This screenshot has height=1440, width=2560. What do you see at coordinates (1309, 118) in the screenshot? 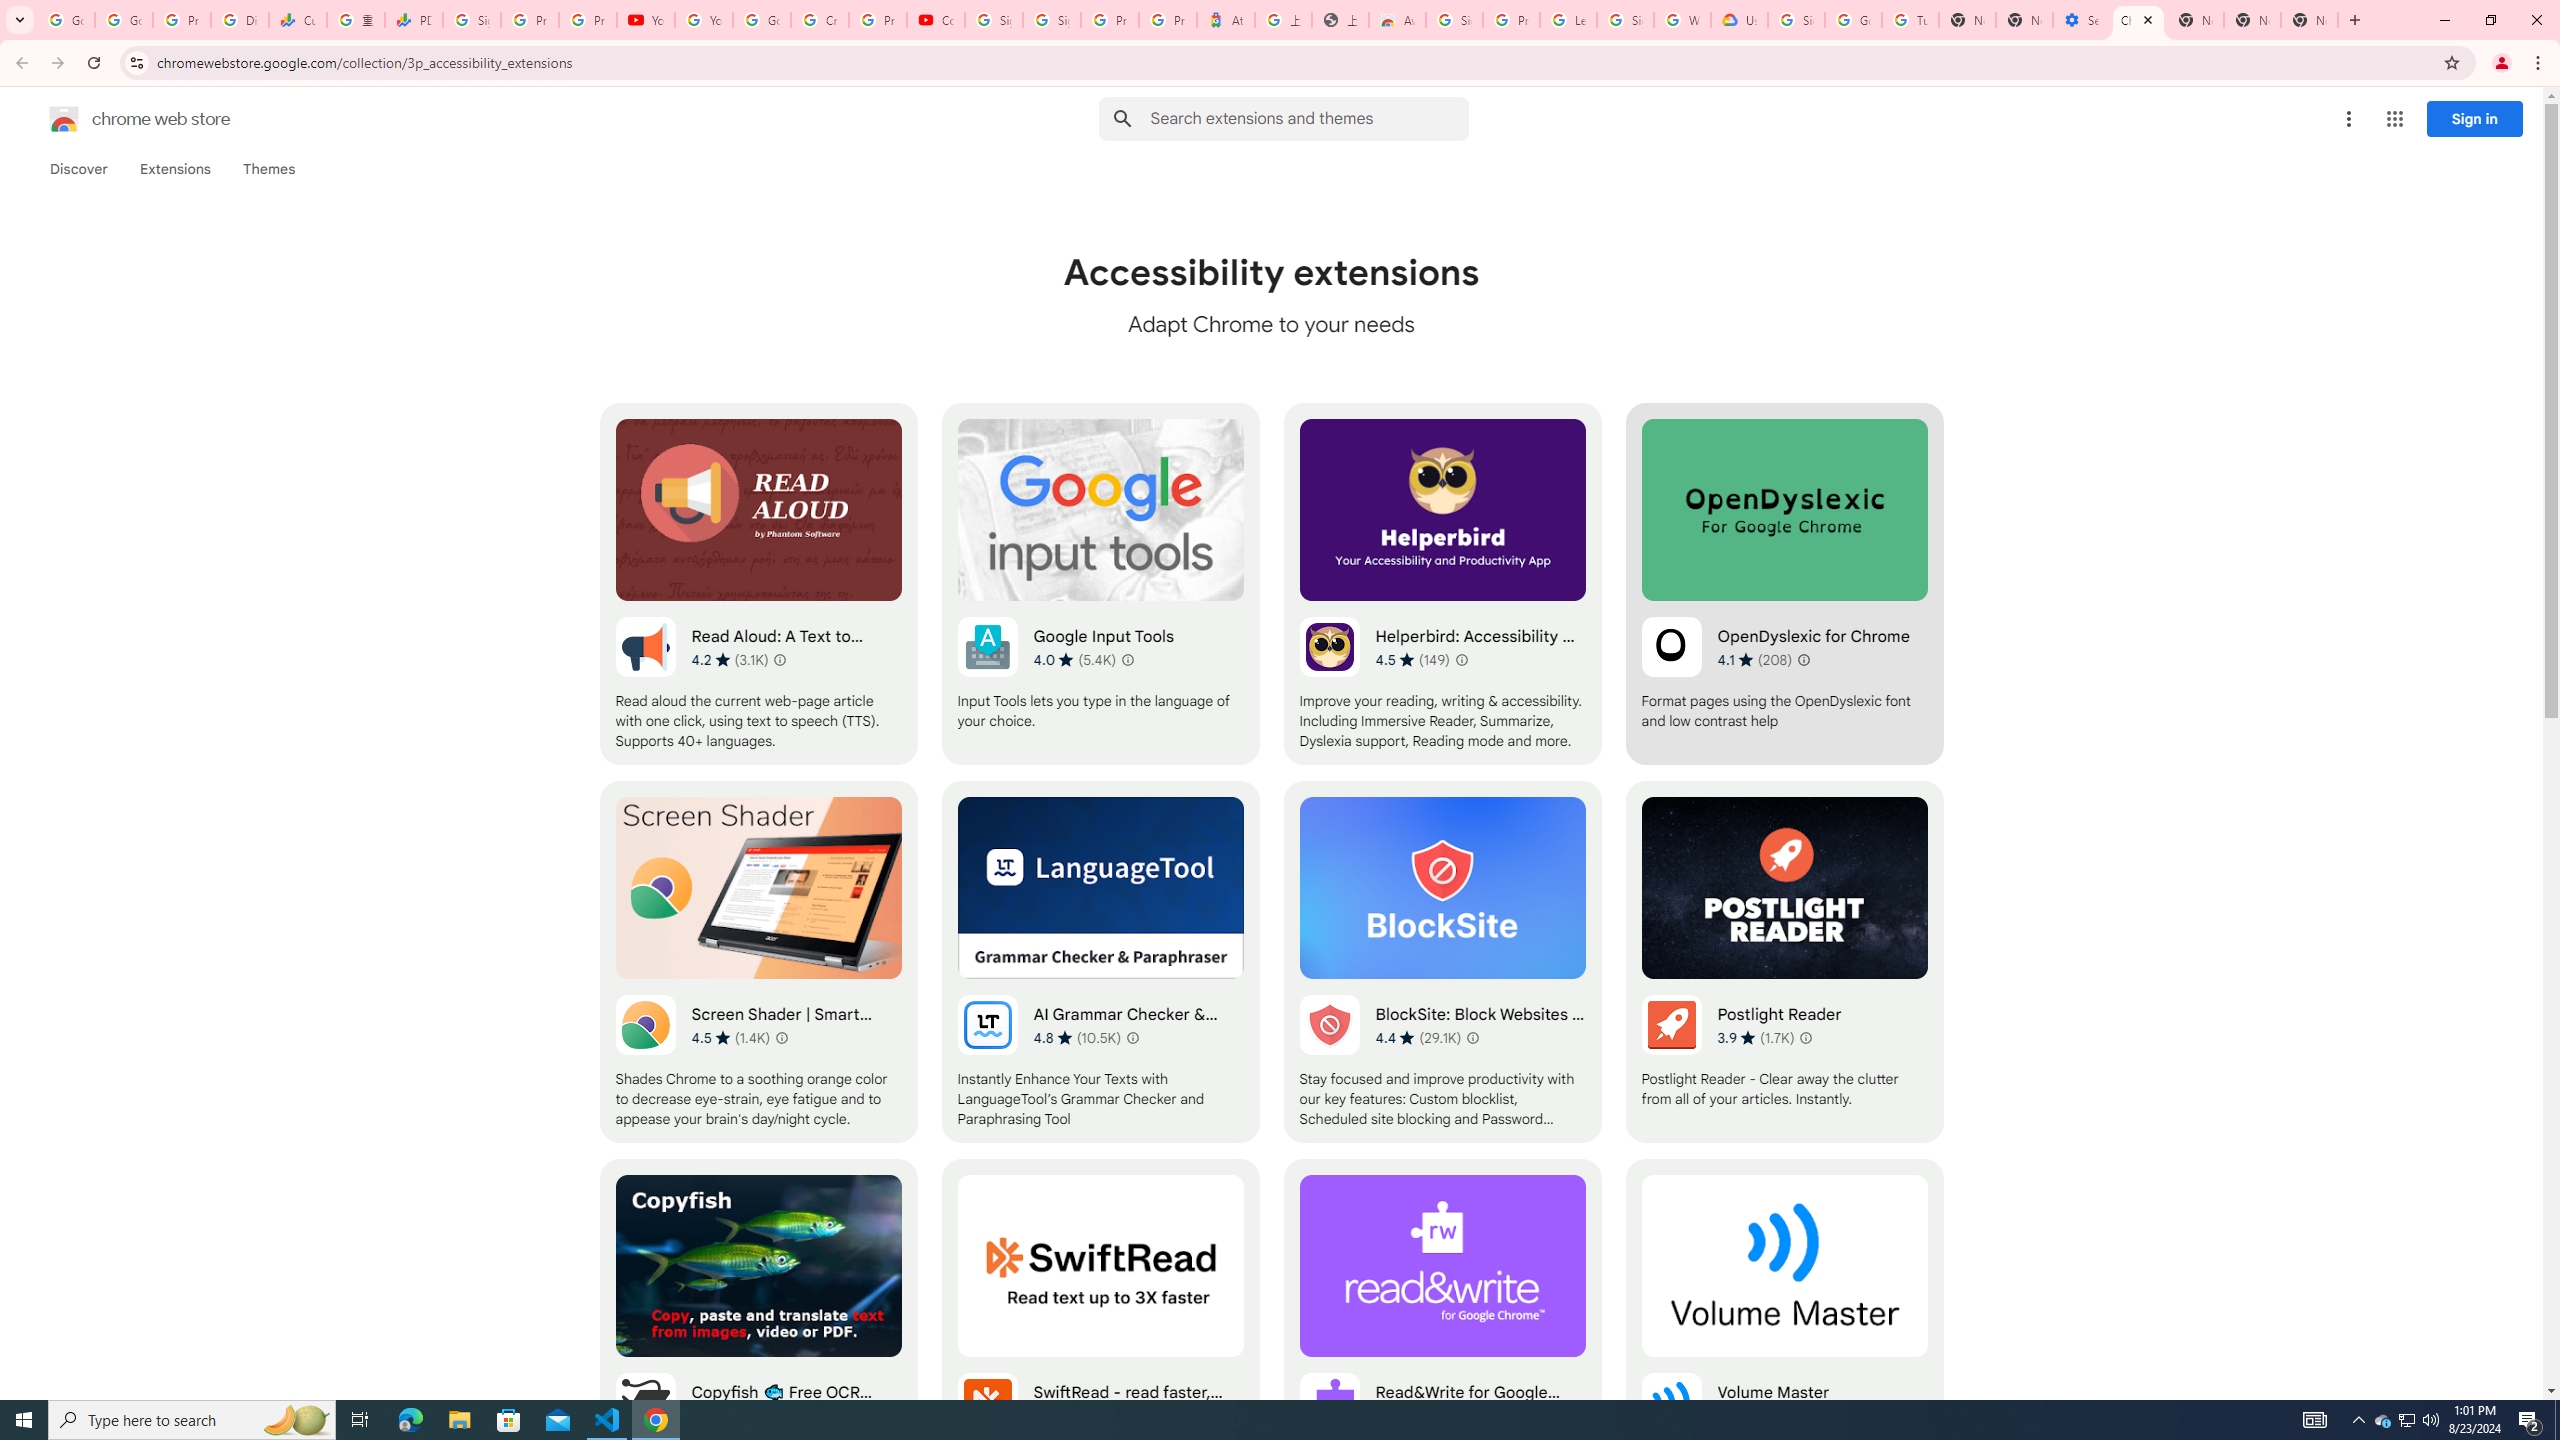
I see `Search input` at bounding box center [1309, 118].